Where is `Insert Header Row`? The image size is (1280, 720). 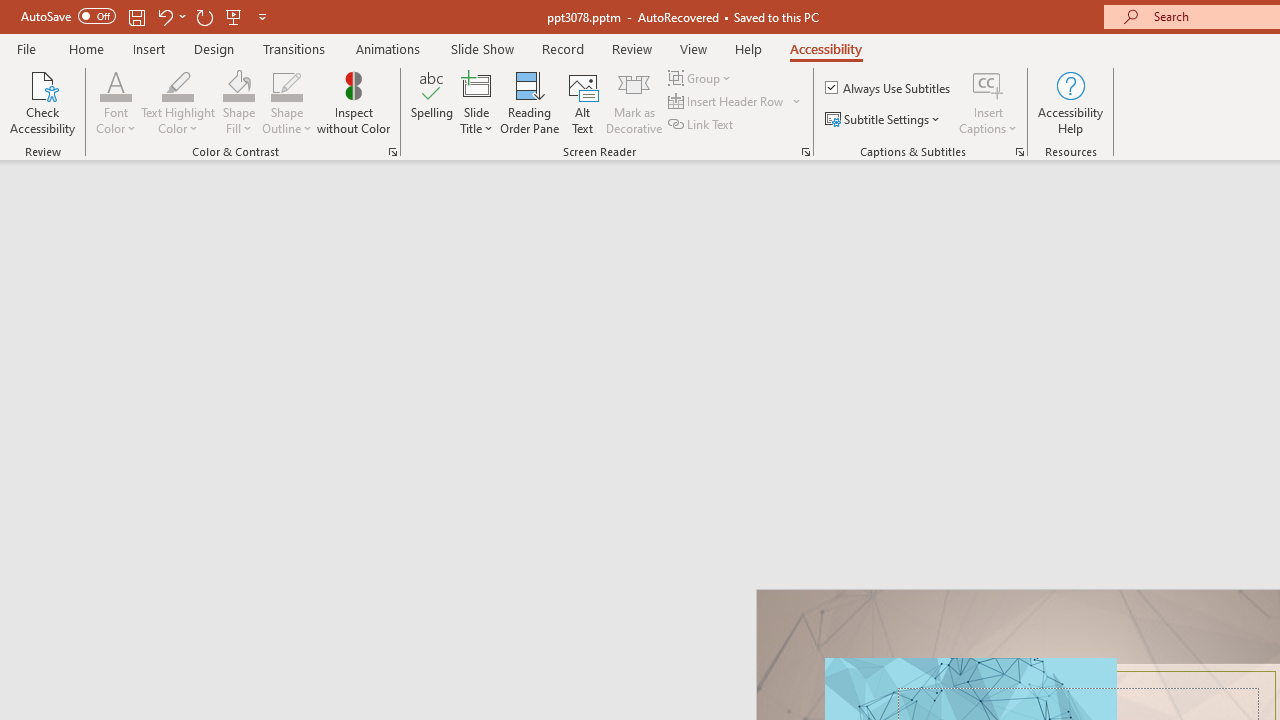
Insert Header Row is located at coordinates (736, 102).